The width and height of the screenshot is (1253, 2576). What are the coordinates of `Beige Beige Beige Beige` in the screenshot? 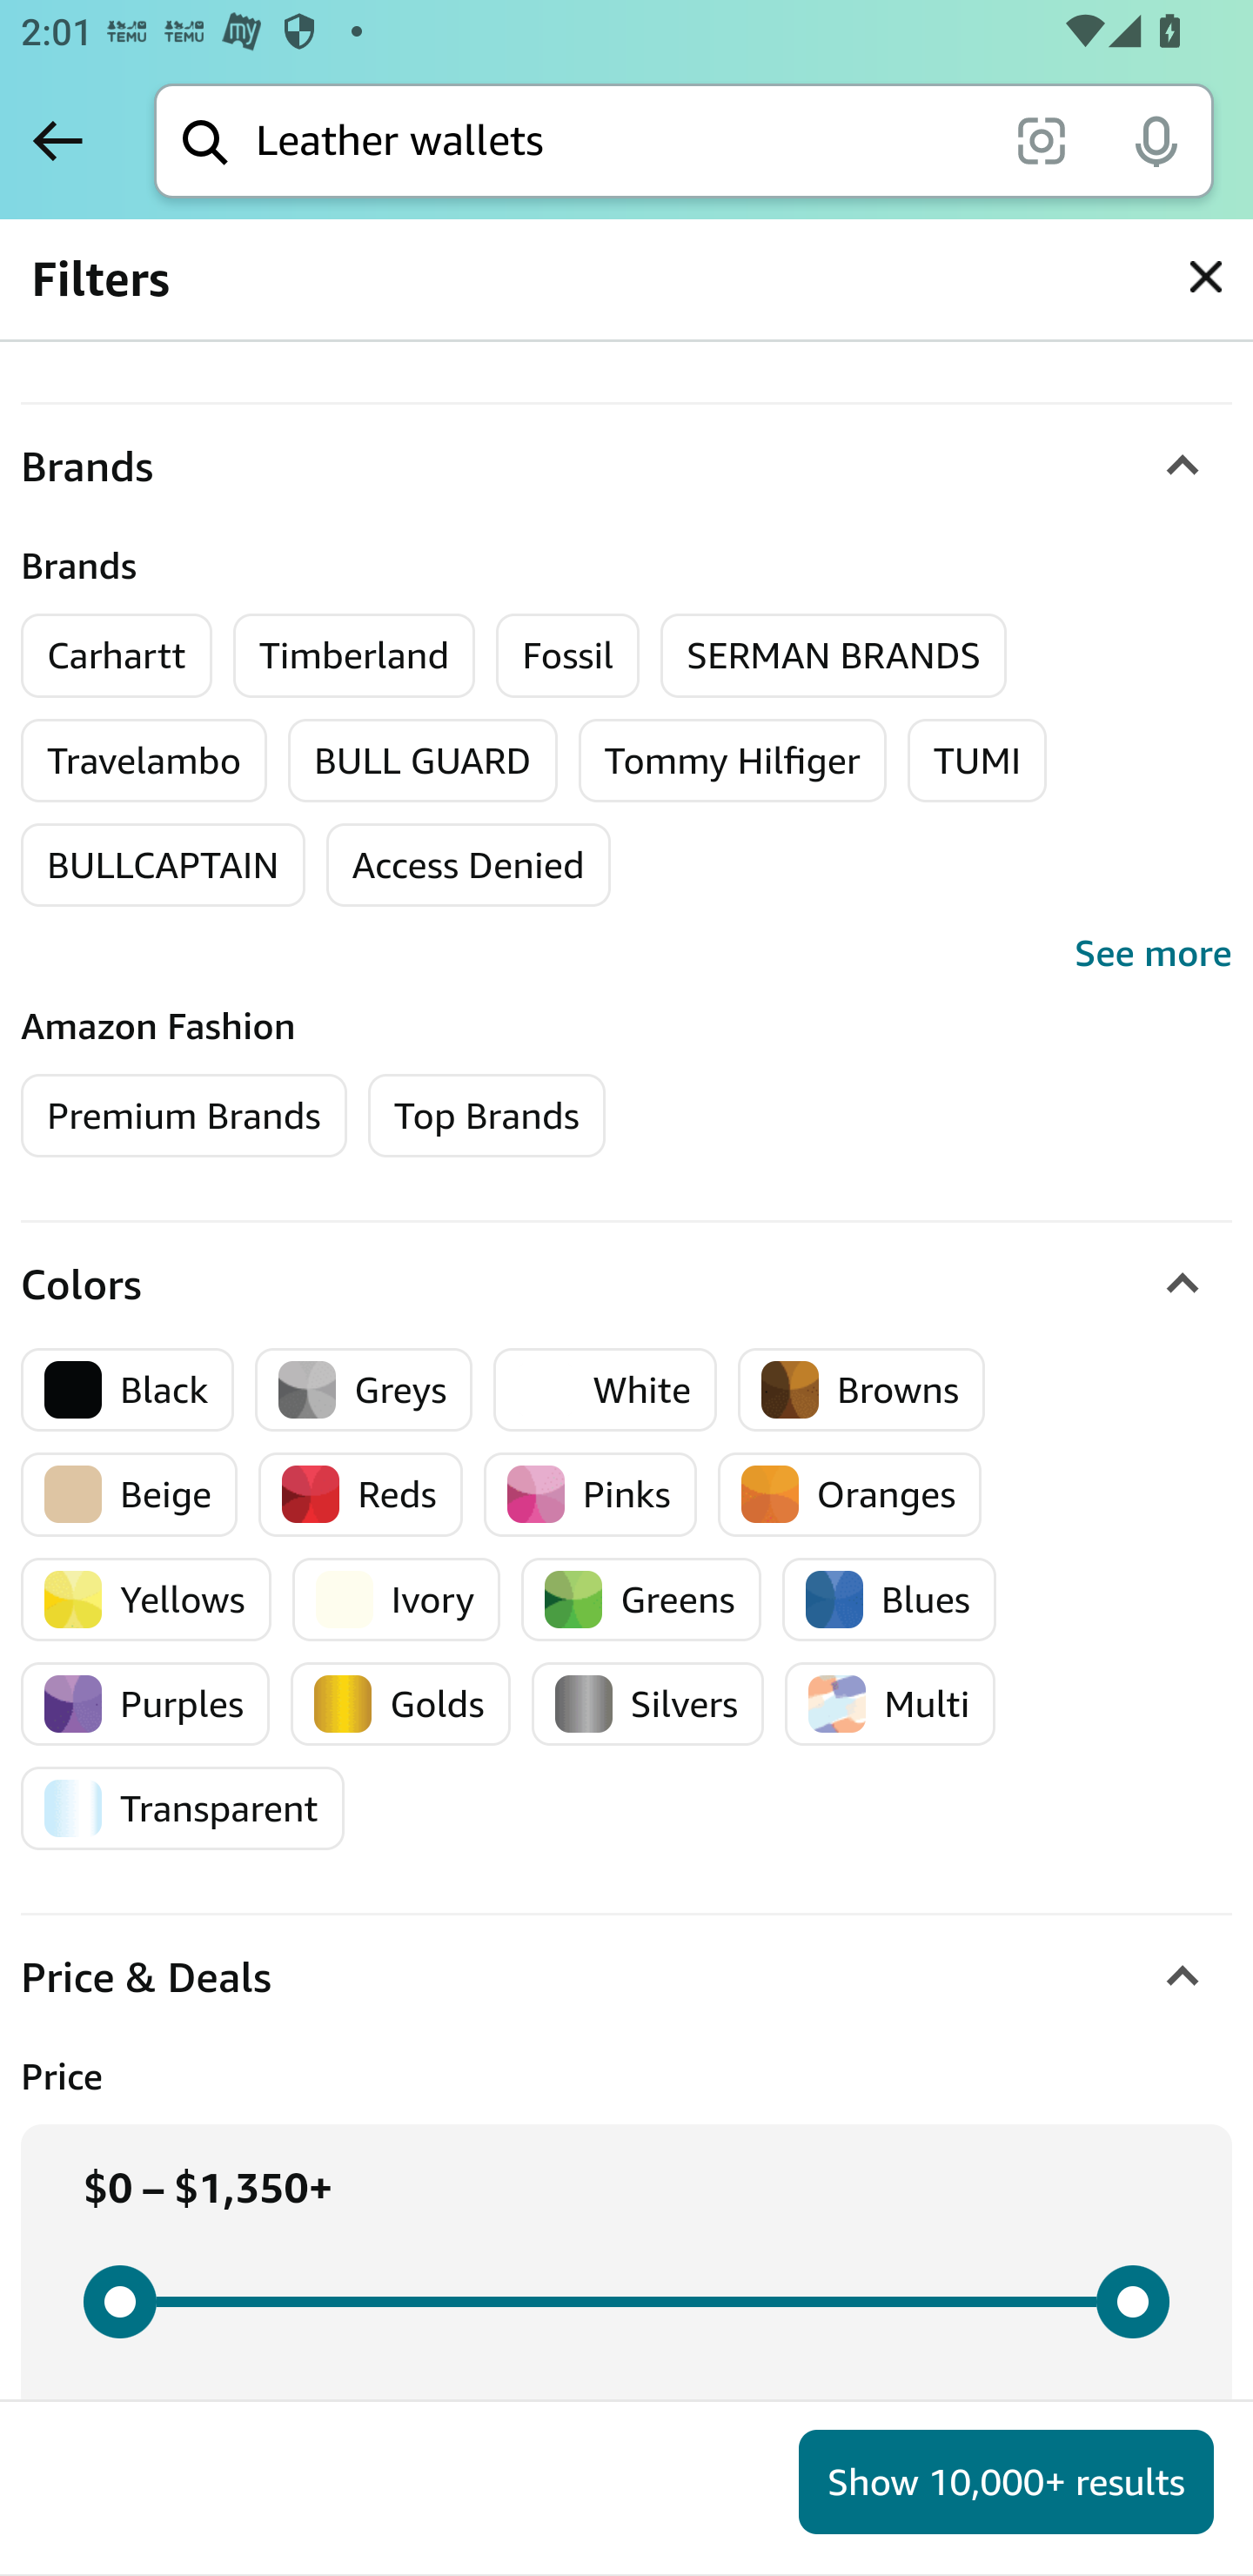 It's located at (131, 1495).